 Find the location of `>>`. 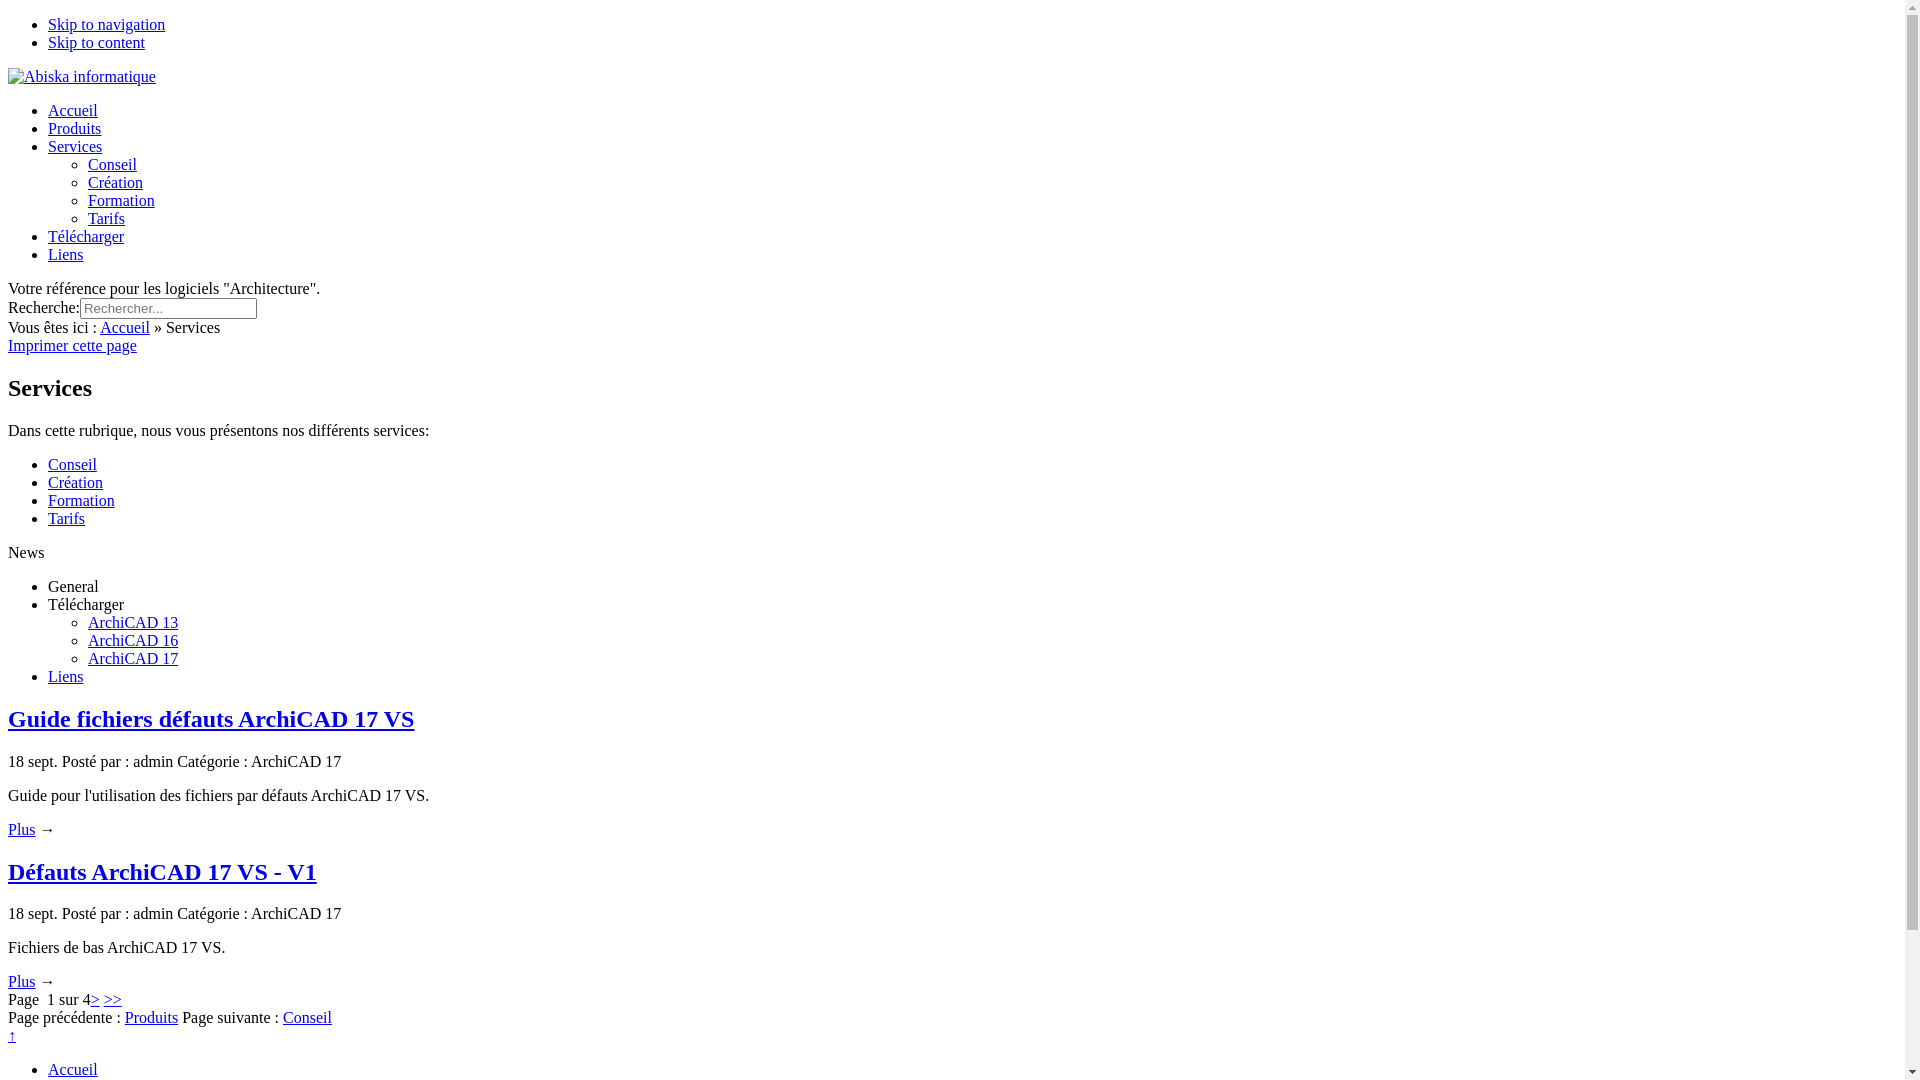

>> is located at coordinates (113, 1000).